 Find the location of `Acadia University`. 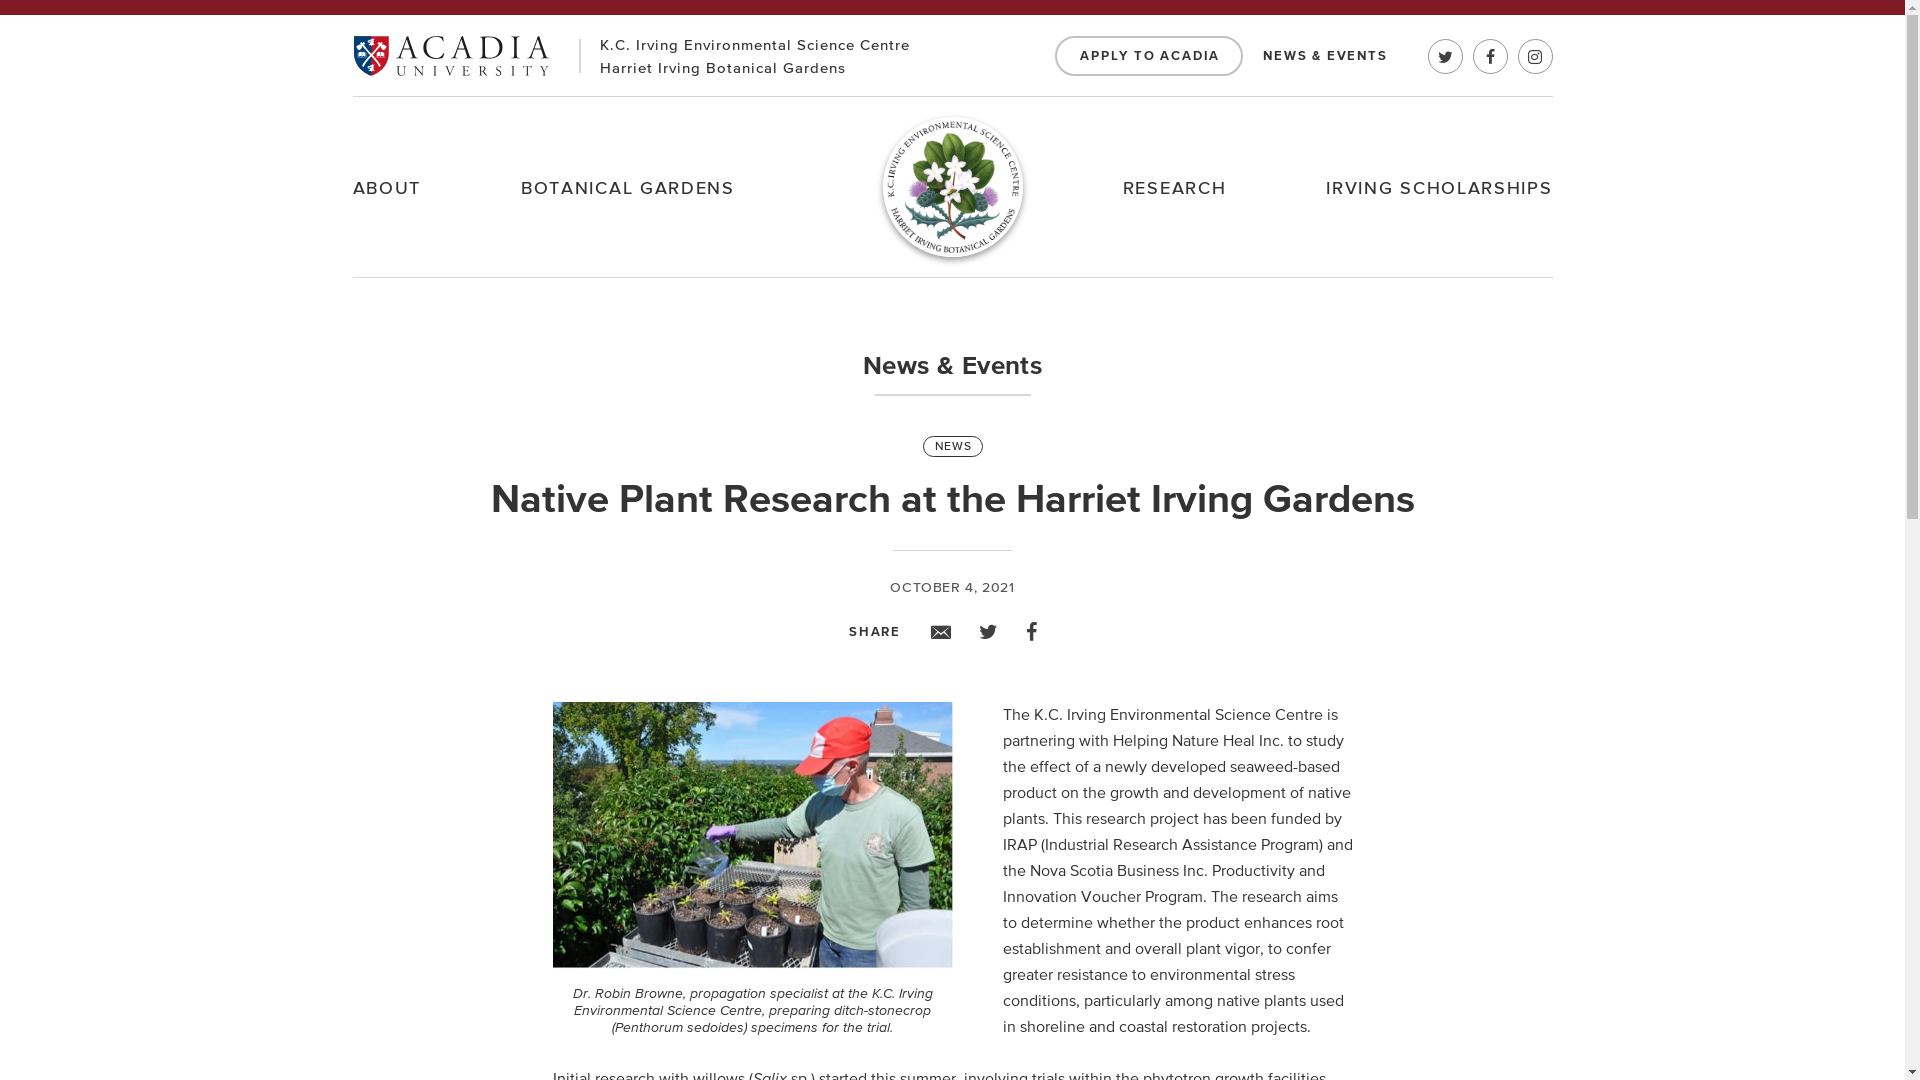

Acadia University is located at coordinates (450, 56).